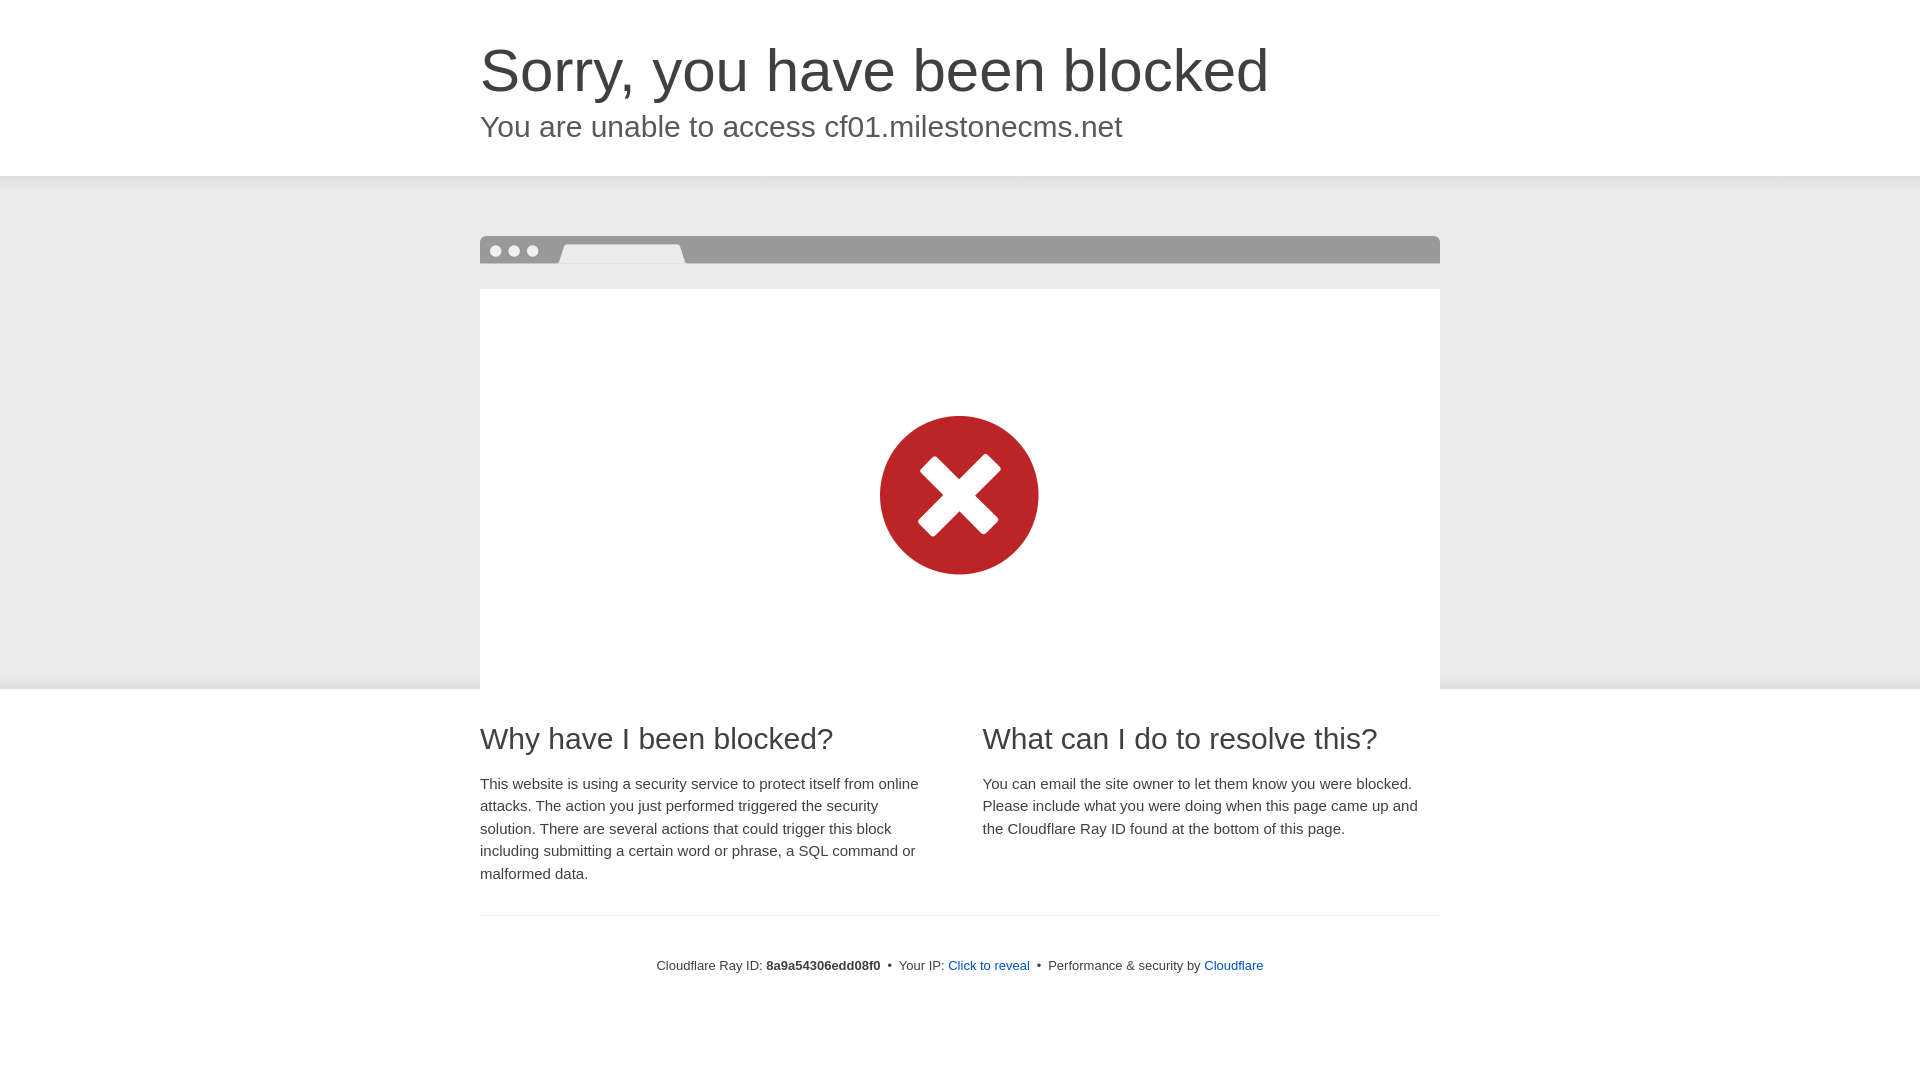  What do you see at coordinates (988, 966) in the screenshot?
I see `Click to reveal` at bounding box center [988, 966].